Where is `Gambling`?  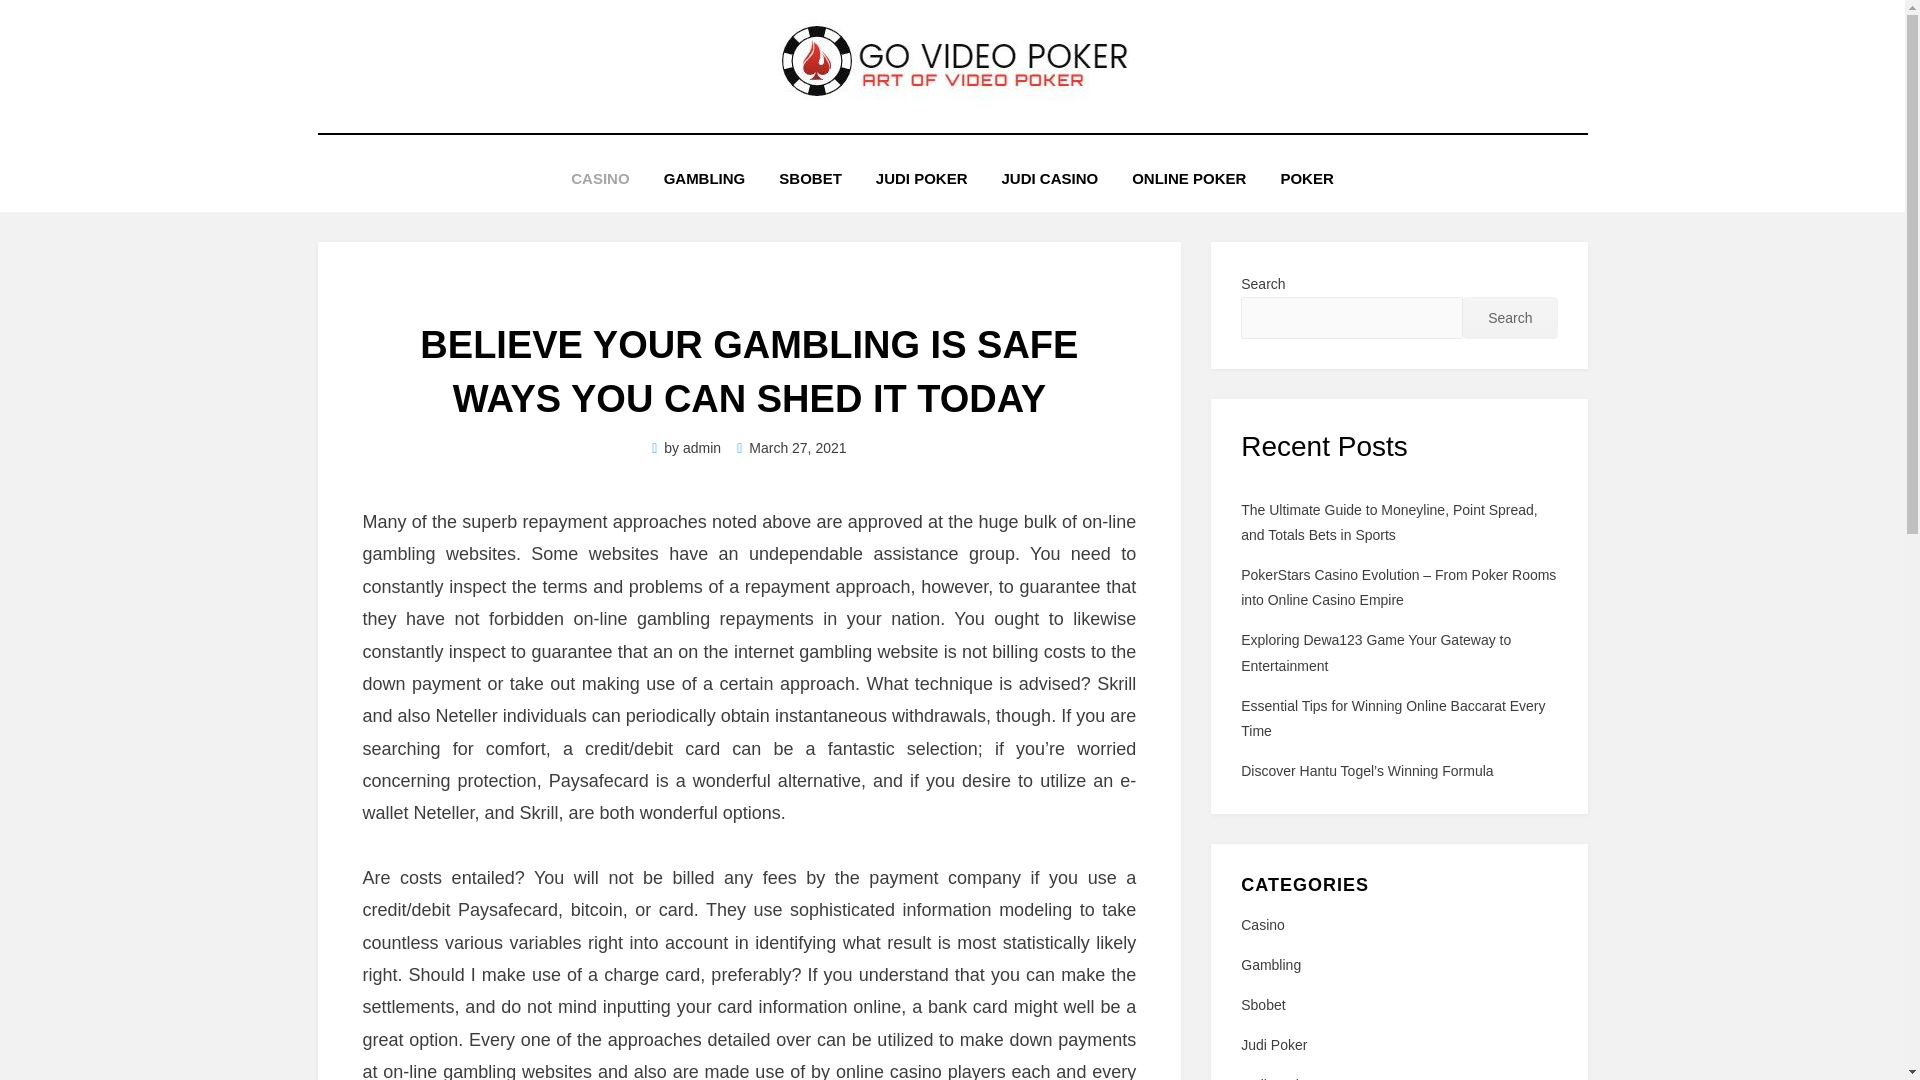 Gambling is located at coordinates (1398, 965).